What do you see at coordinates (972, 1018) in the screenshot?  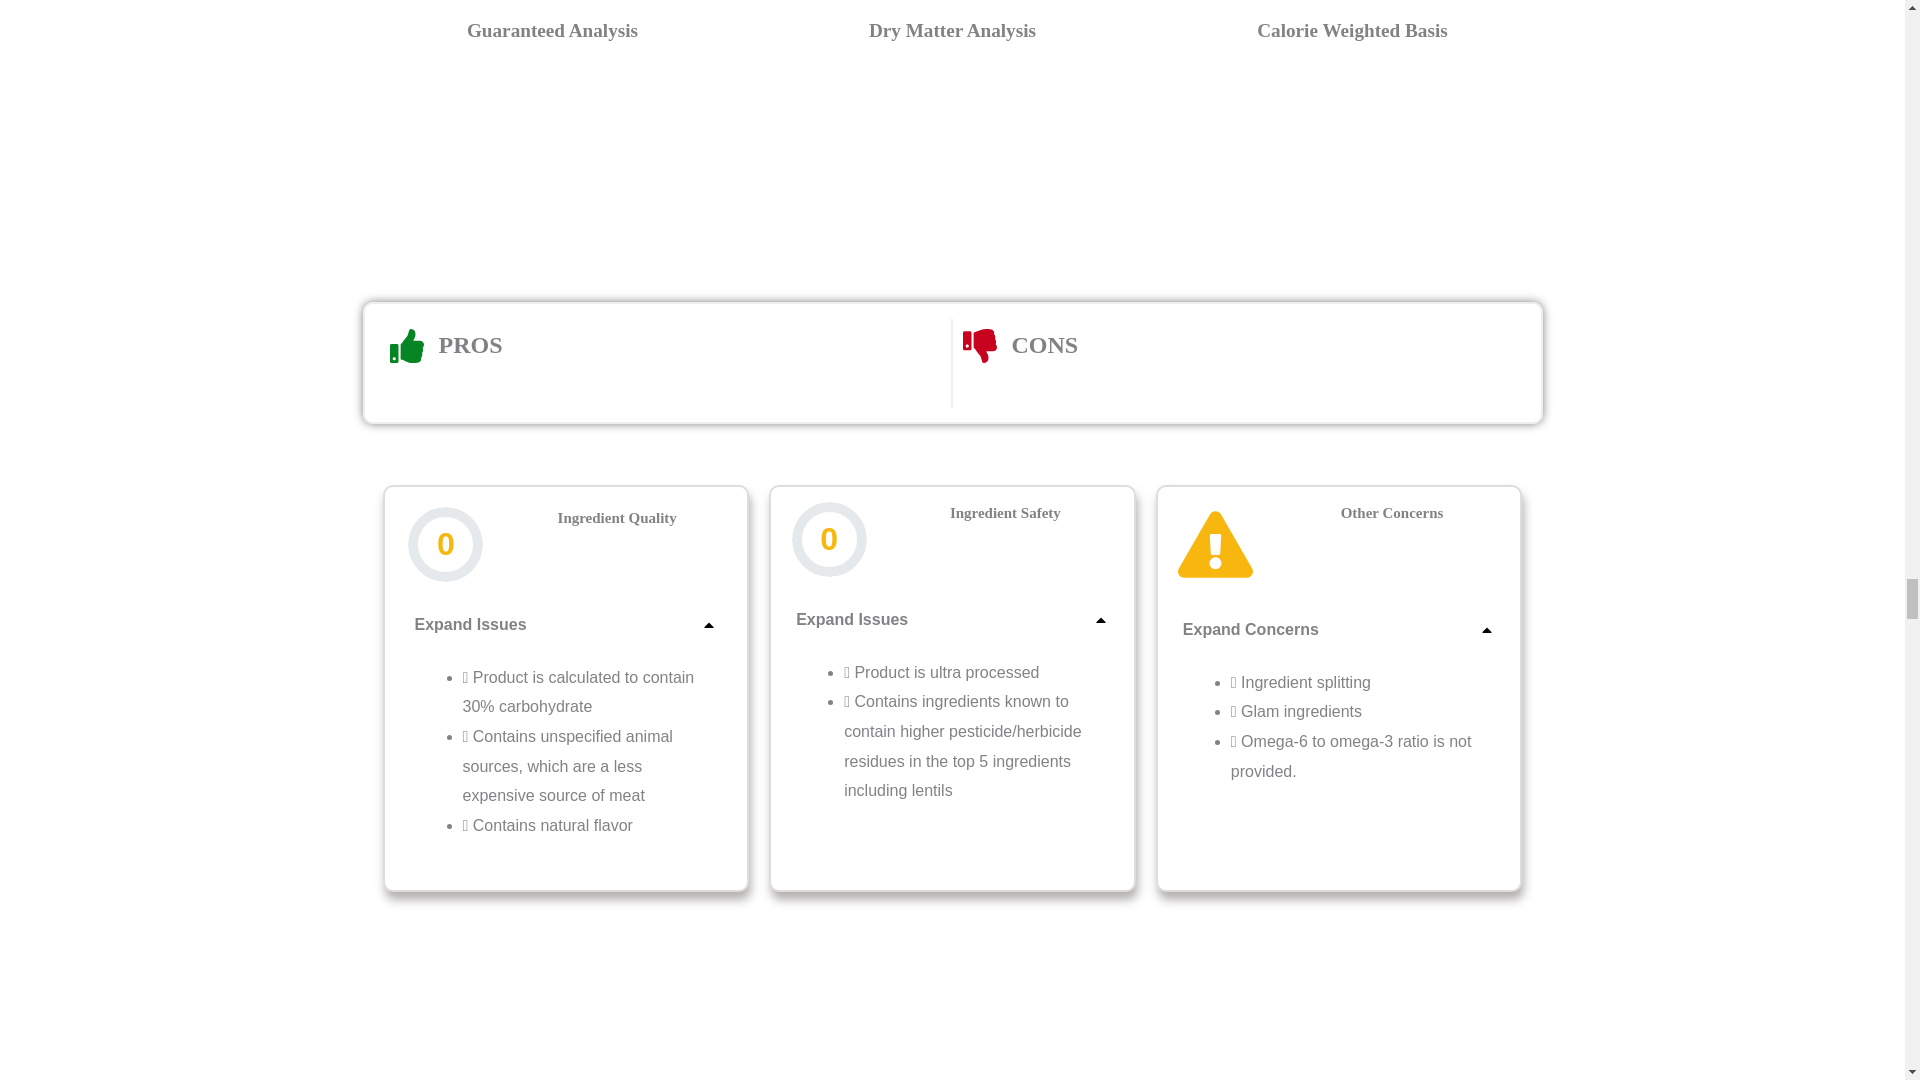 I see `Advertisement` at bounding box center [972, 1018].